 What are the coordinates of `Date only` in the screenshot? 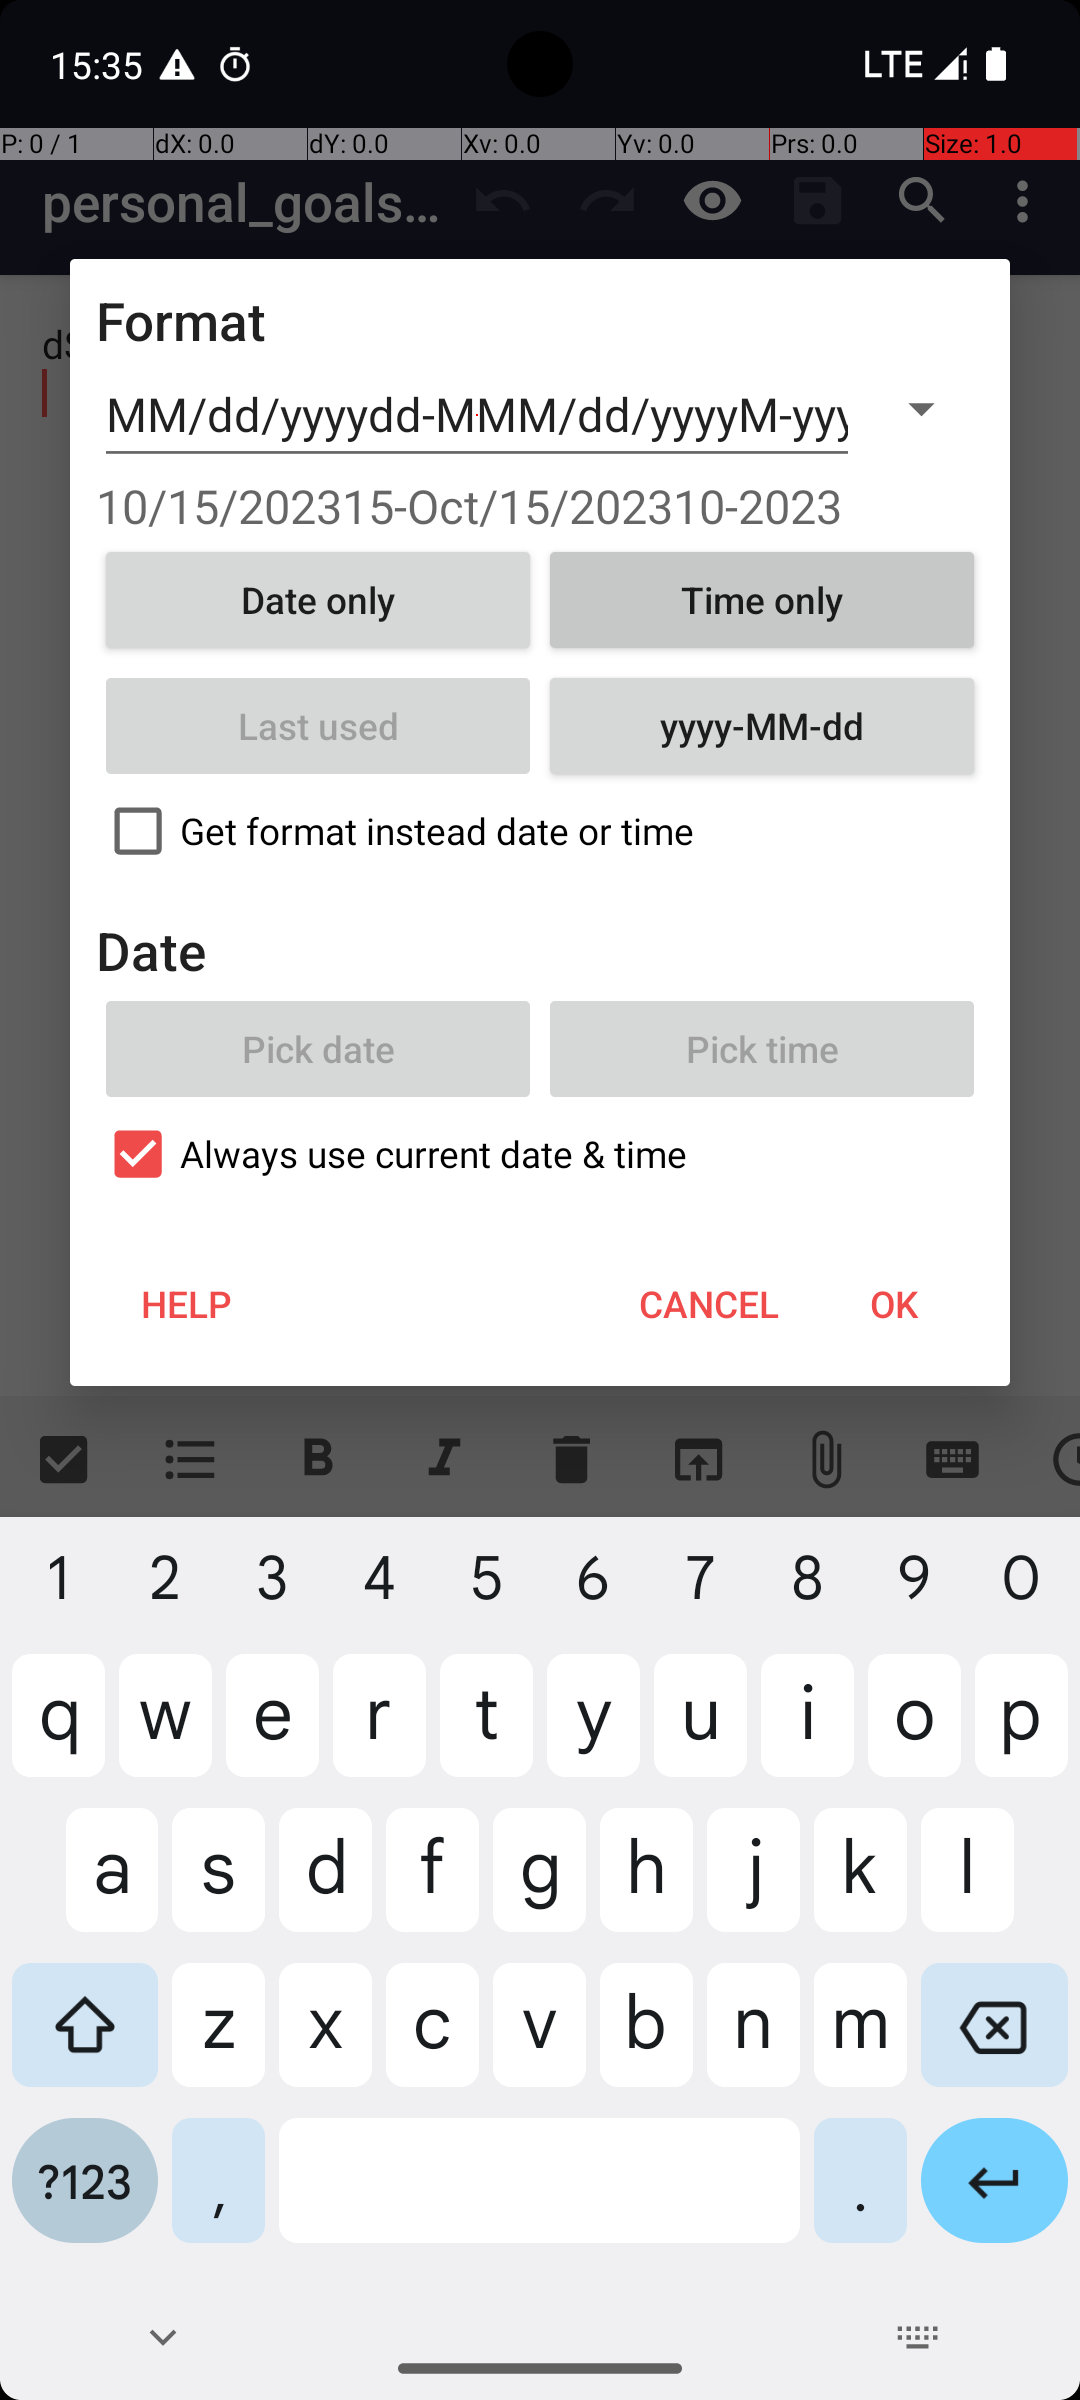 It's located at (318, 600).